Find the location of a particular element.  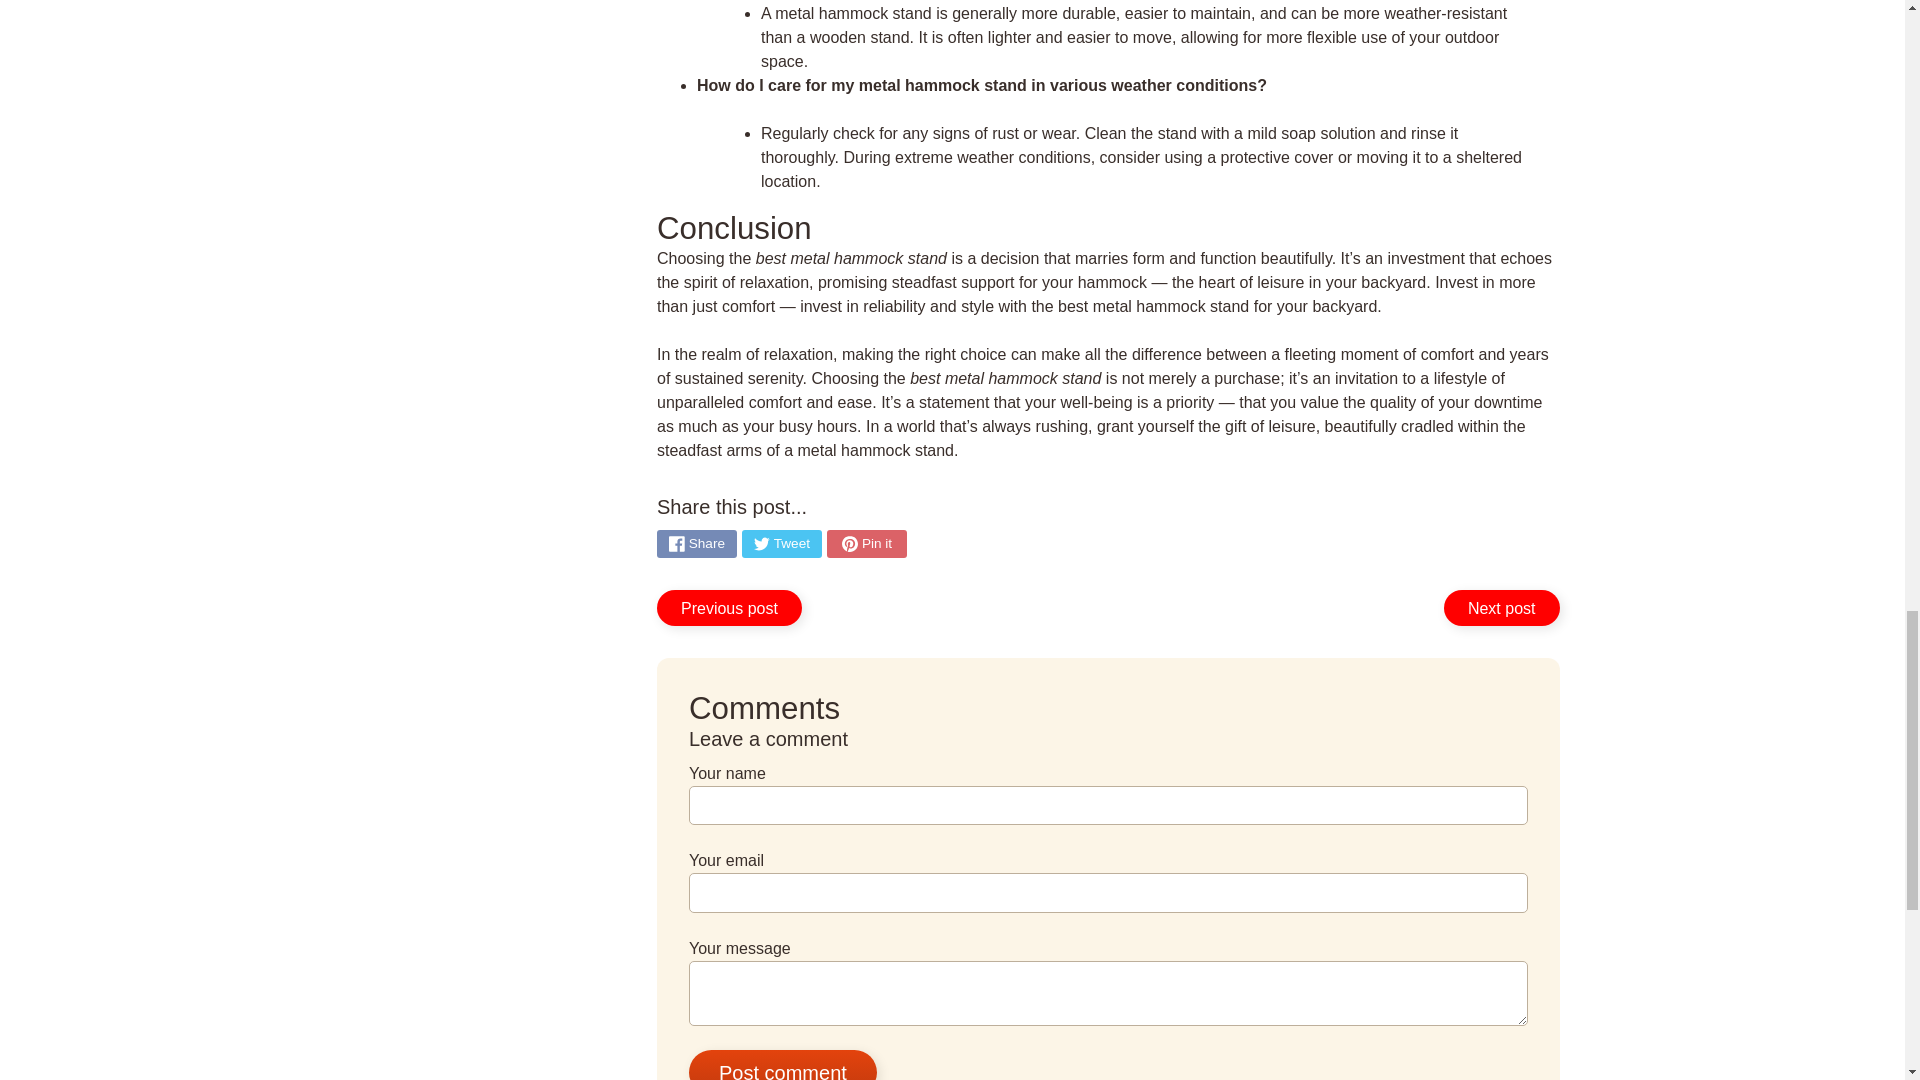

Share on Facebook is located at coordinates (696, 544).